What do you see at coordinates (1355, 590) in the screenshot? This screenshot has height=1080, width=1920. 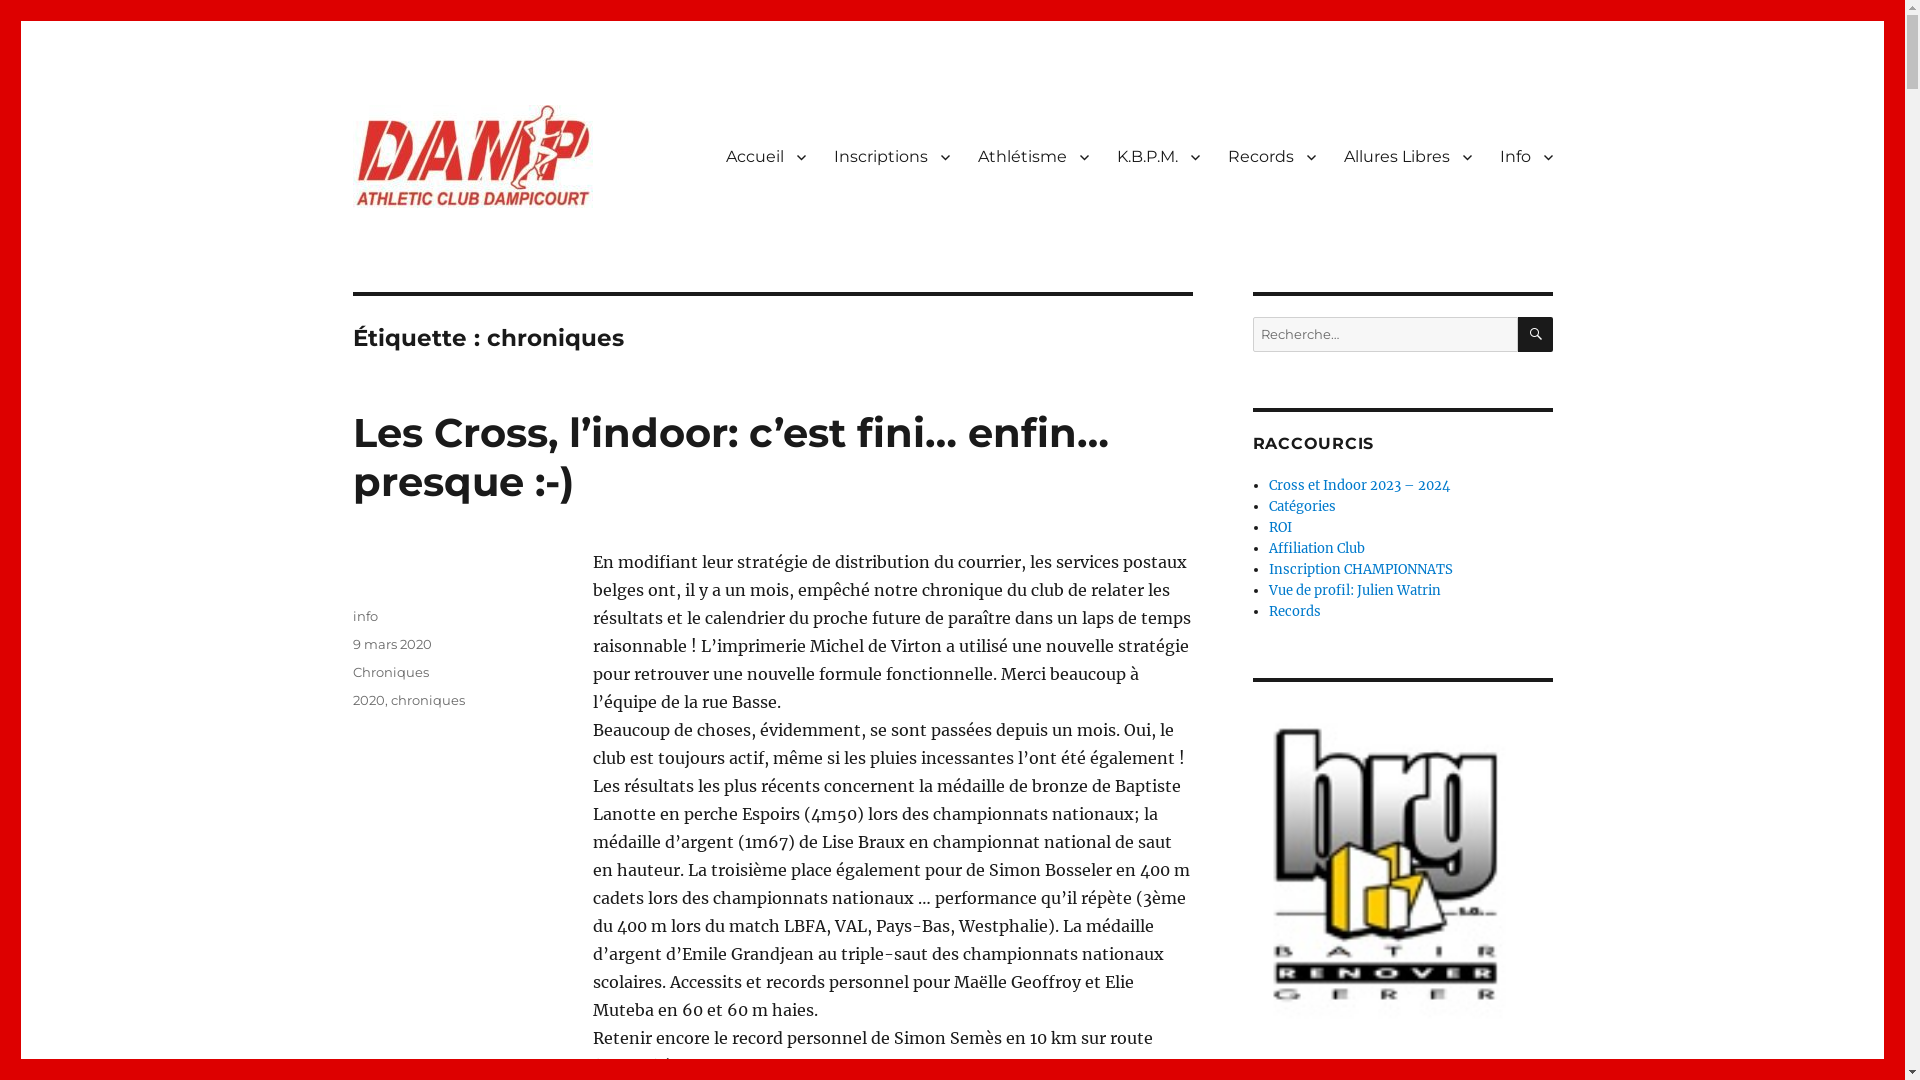 I see `Vue de profil: Julien Watrin` at bounding box center [1355, 590].